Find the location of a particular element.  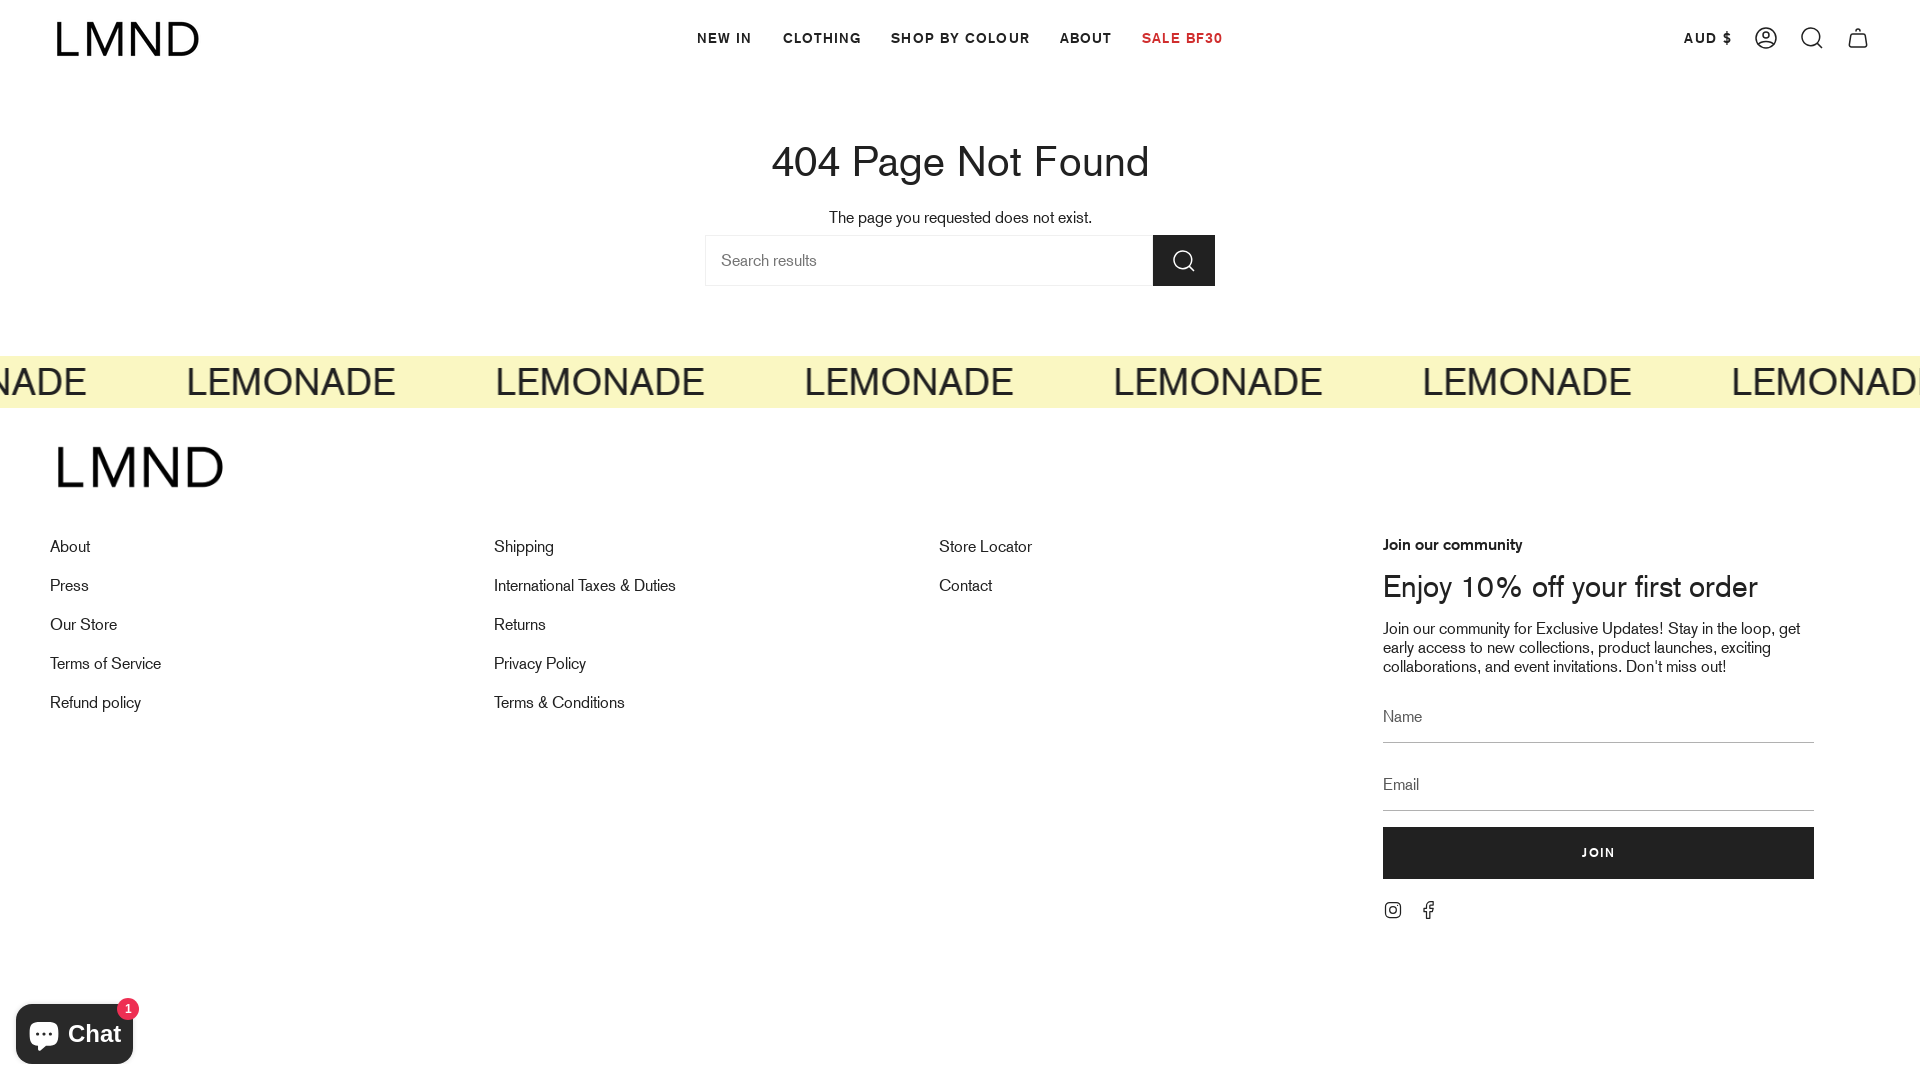

SALE BF30 is located at coordinates (1182, 38).